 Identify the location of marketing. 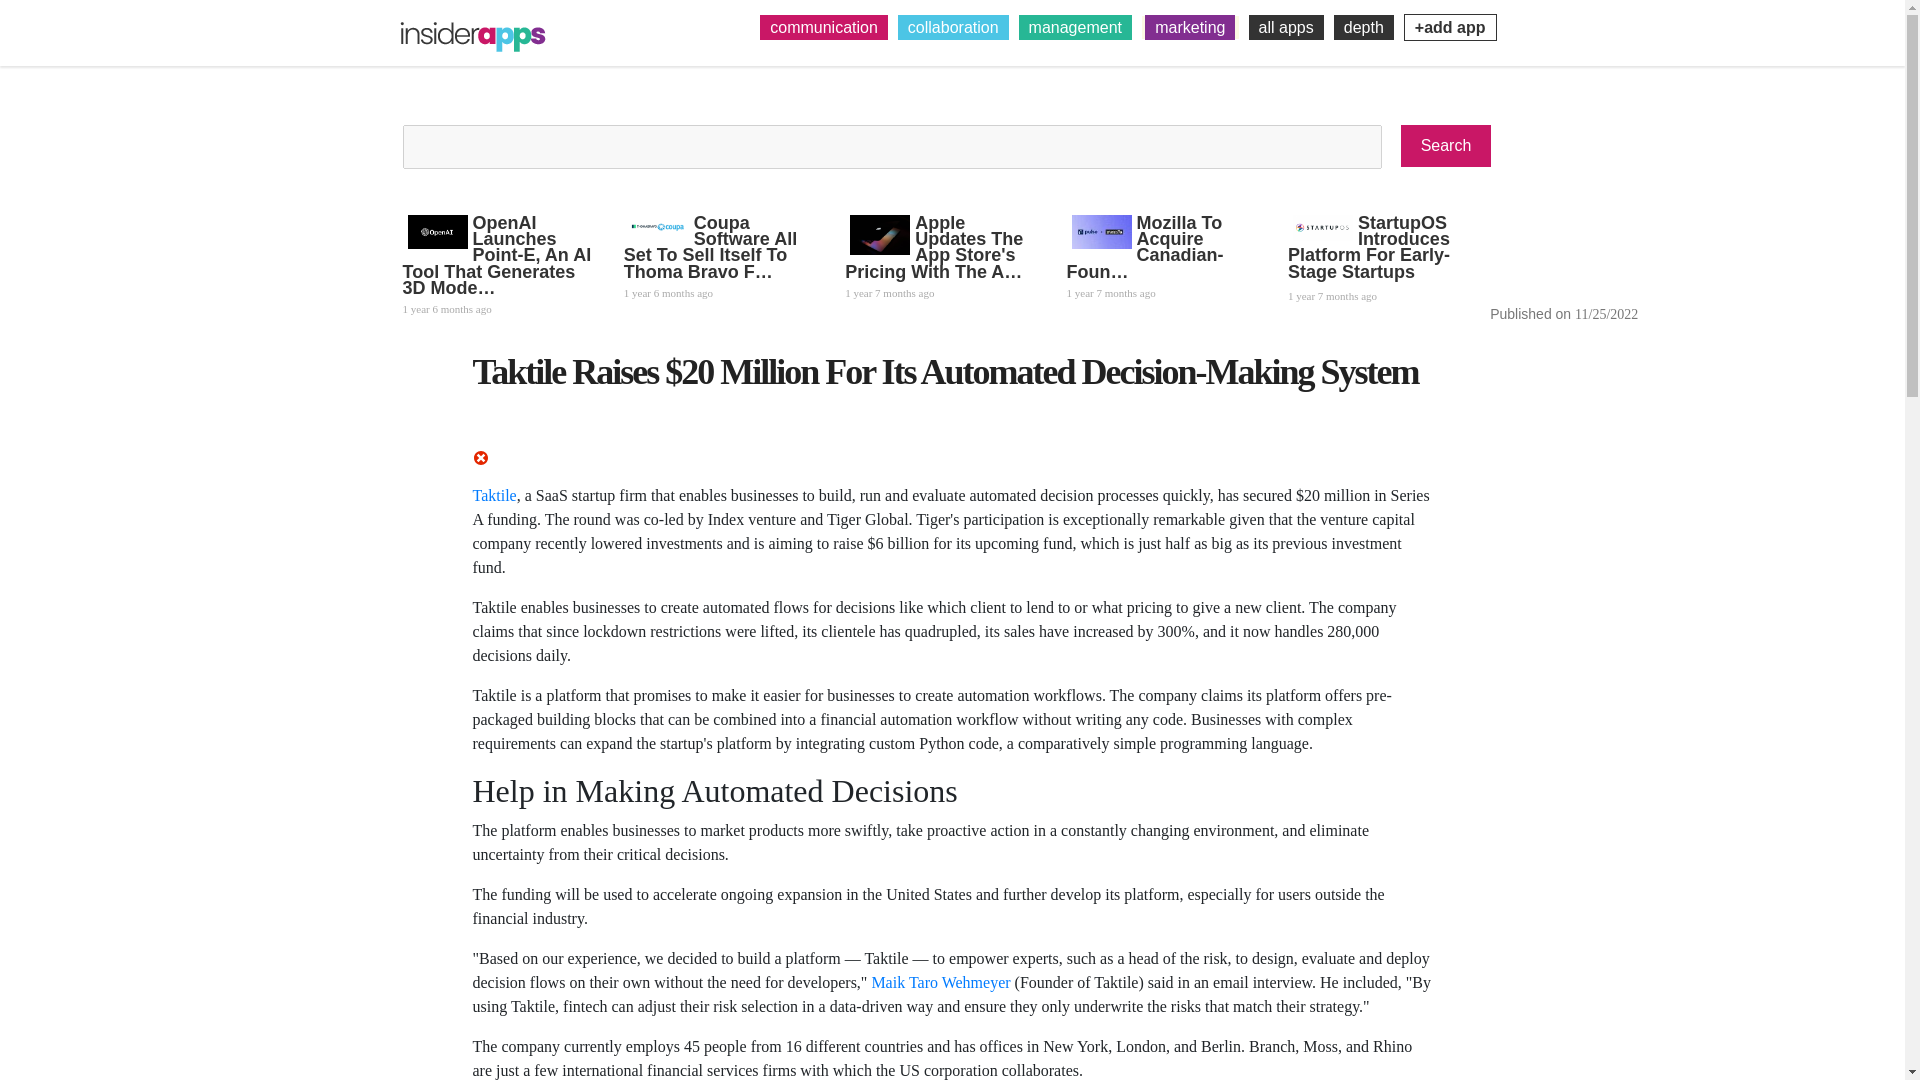
(1189, 27).